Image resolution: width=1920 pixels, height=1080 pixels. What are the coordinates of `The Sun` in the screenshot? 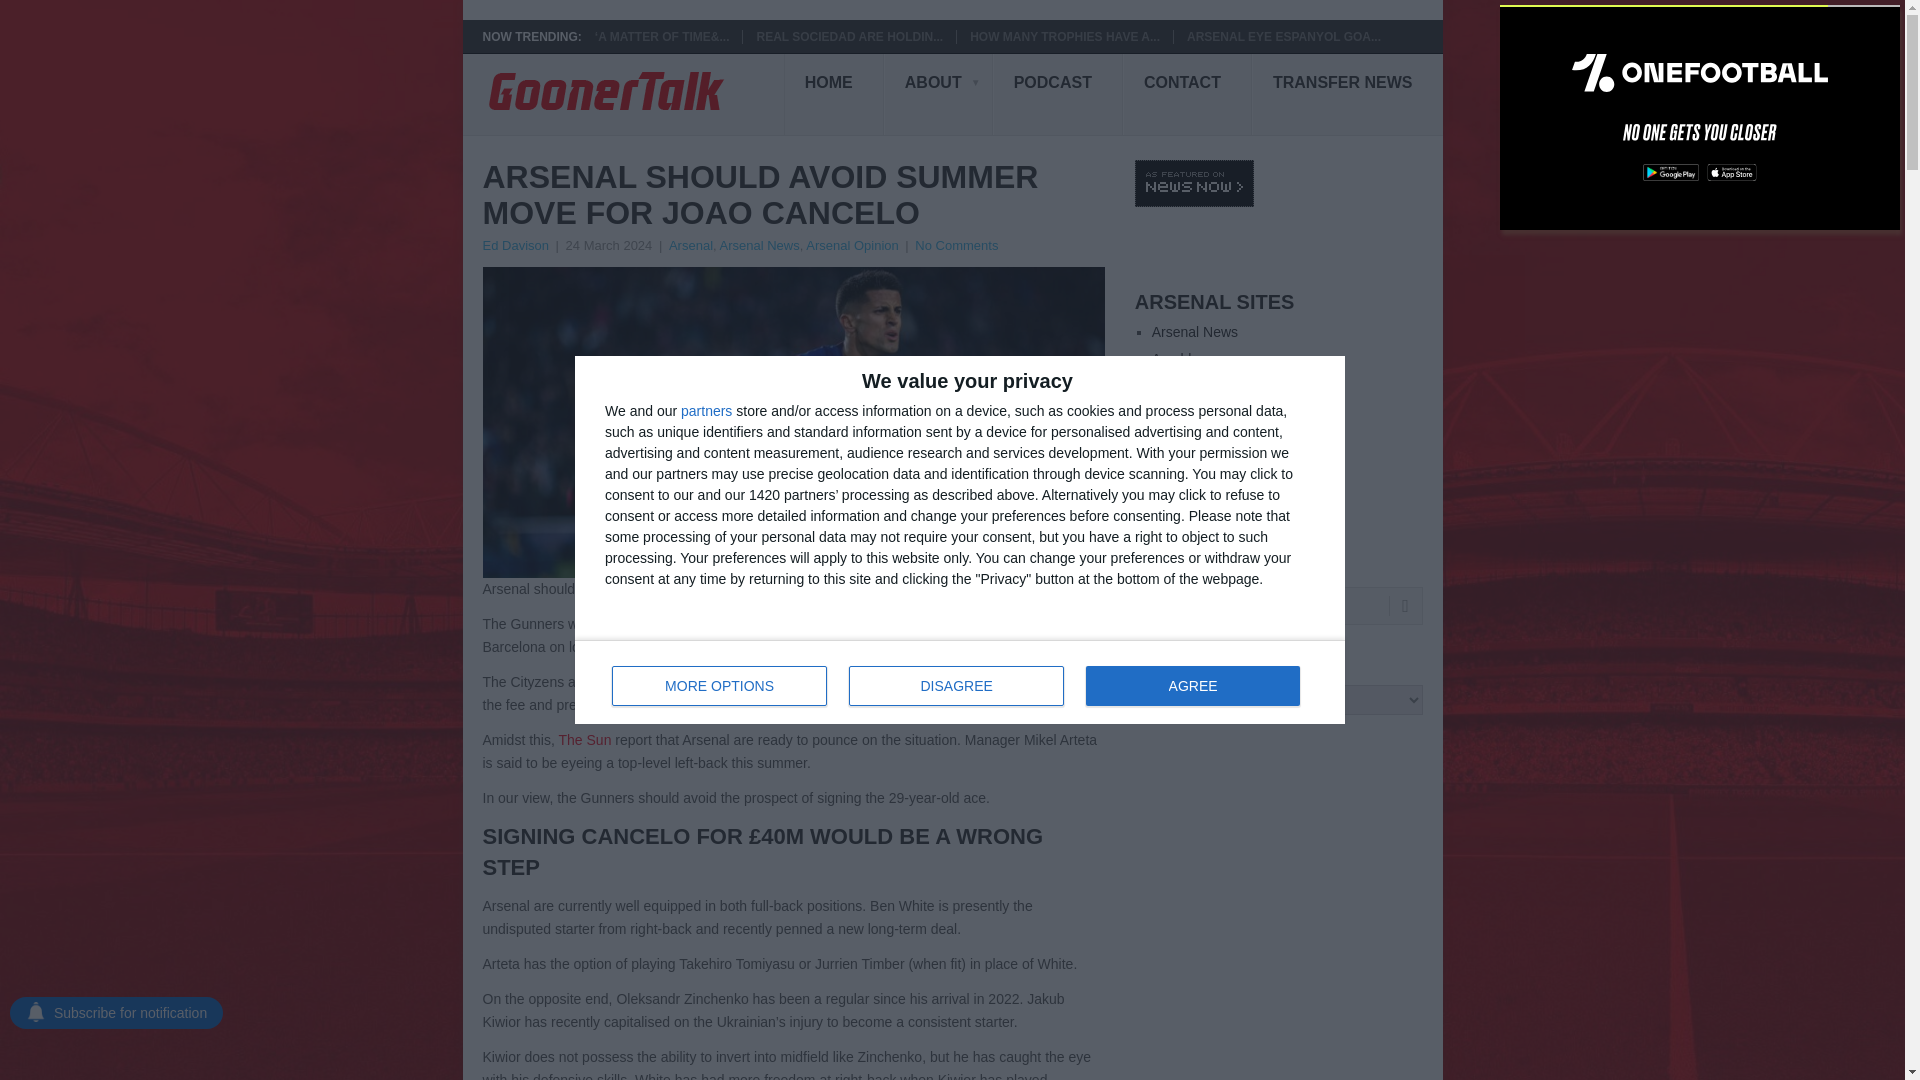 It's located at (584, 740).